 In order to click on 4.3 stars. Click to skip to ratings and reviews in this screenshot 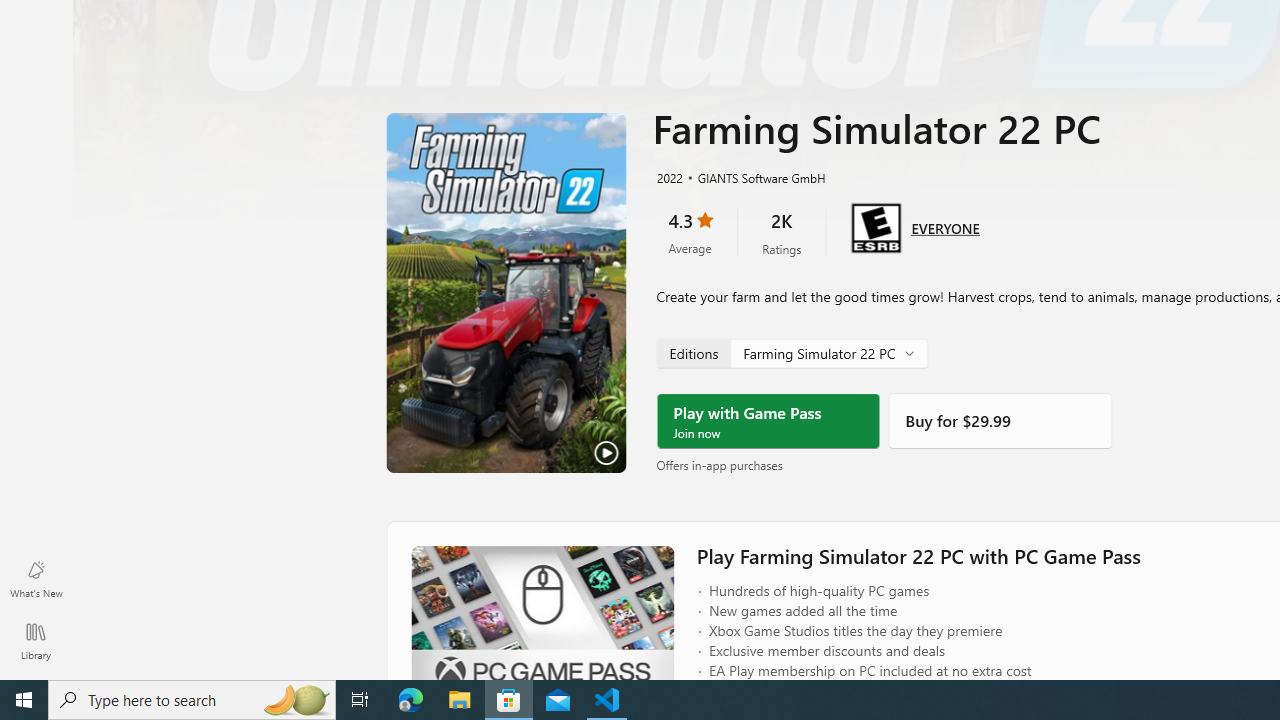, I will do `click(690, 232)`.